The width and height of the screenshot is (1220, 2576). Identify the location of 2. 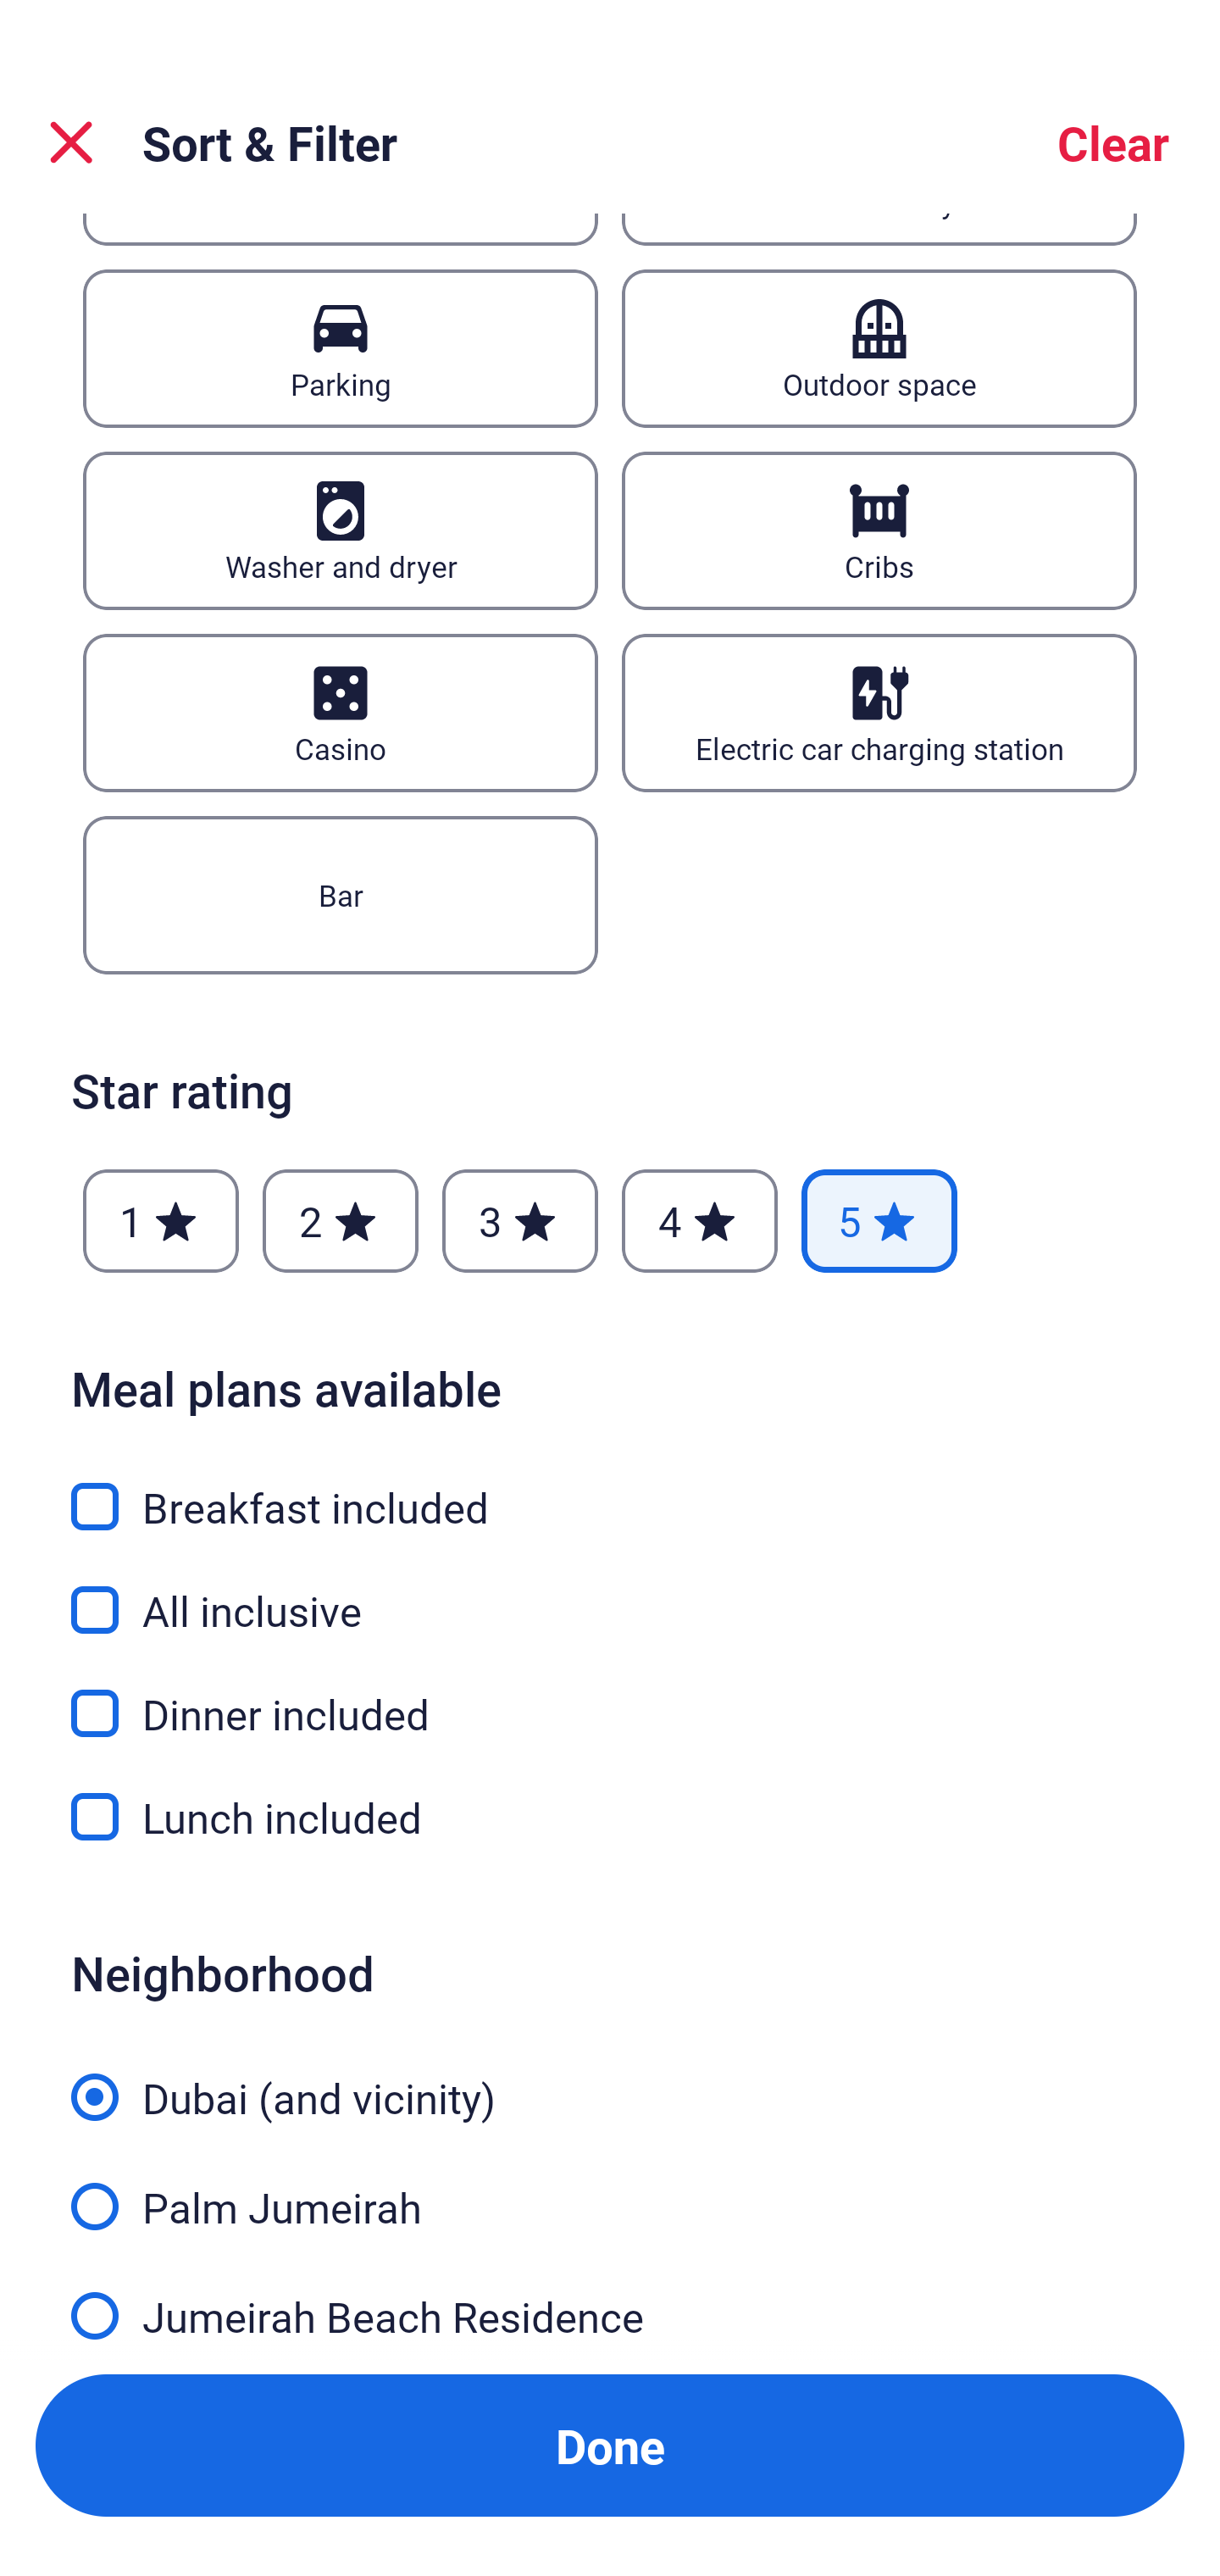
(340, 1220).